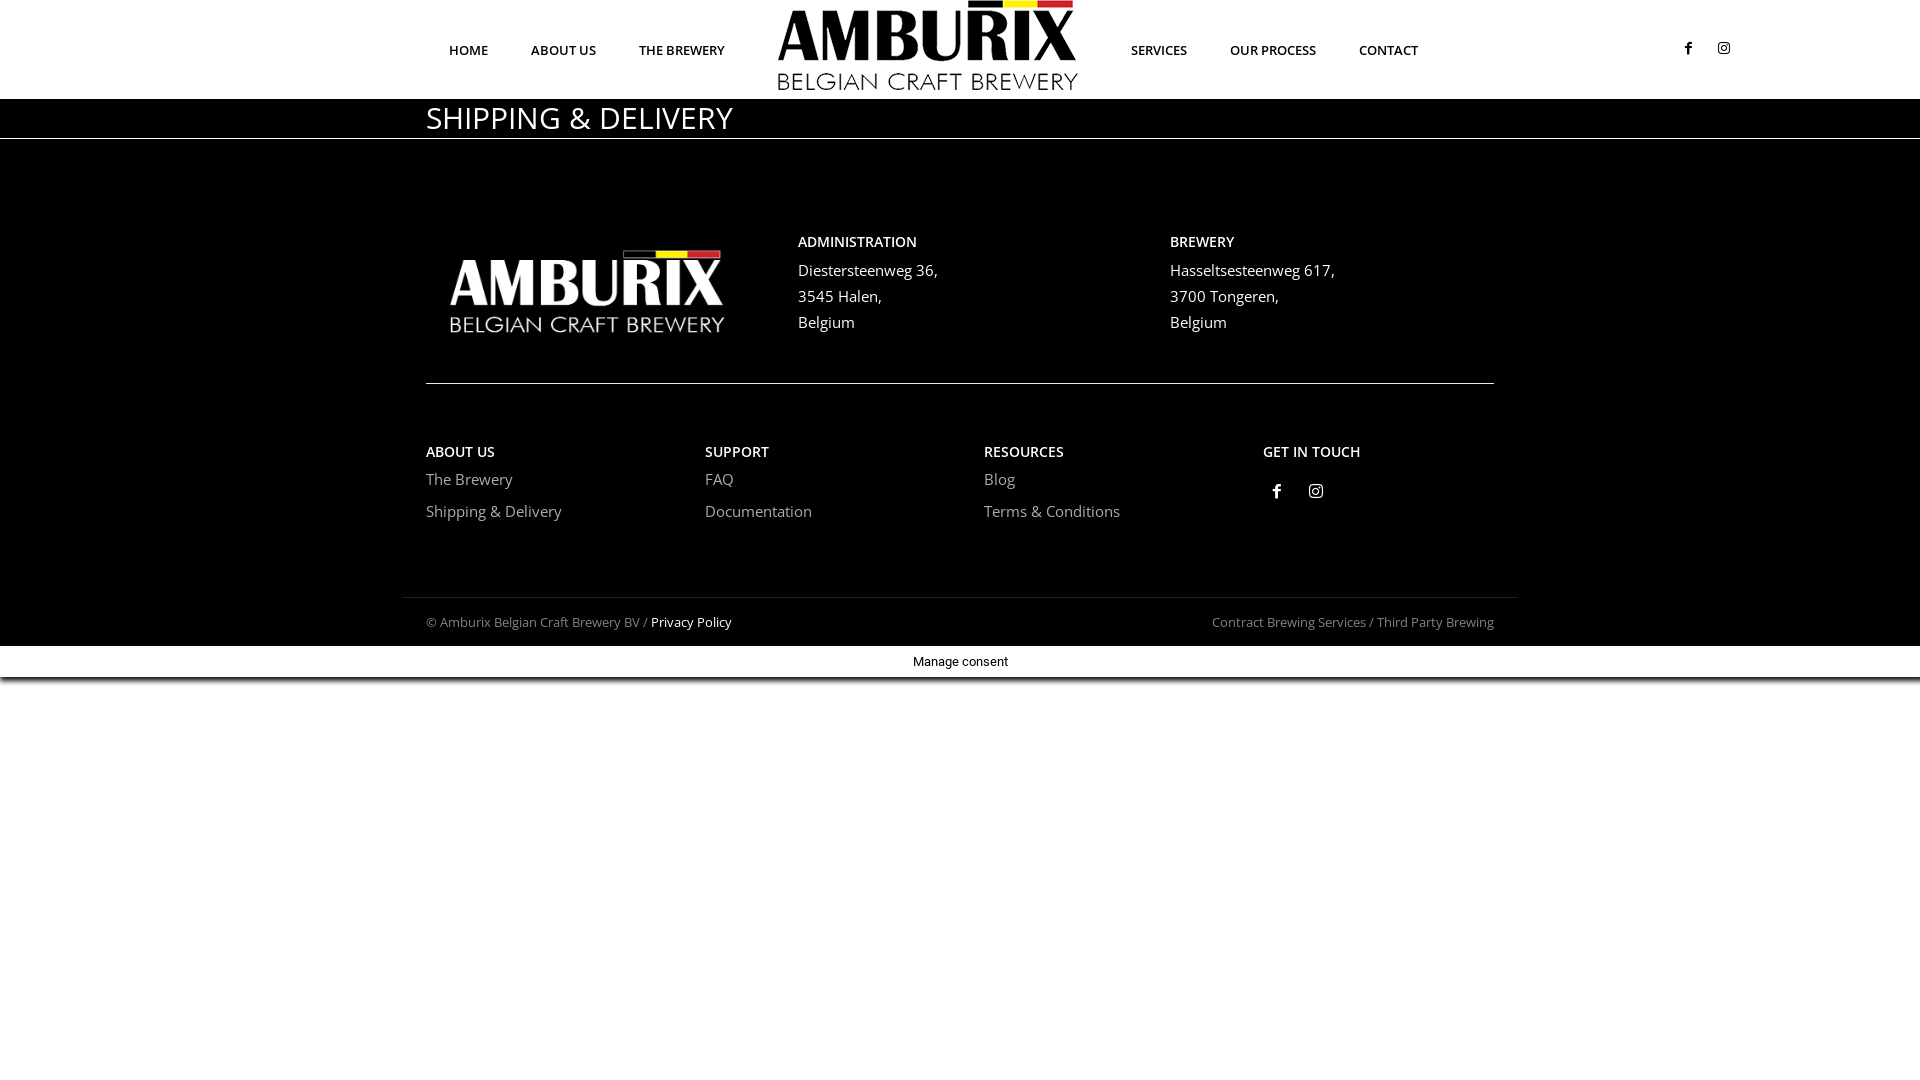 Image resolution: width=1920 pixels, height=1080 pixels. What do you see at coordinates (1316, 494) in the screenshot?
I see `Instagram` at bounding box center [1316, 494].